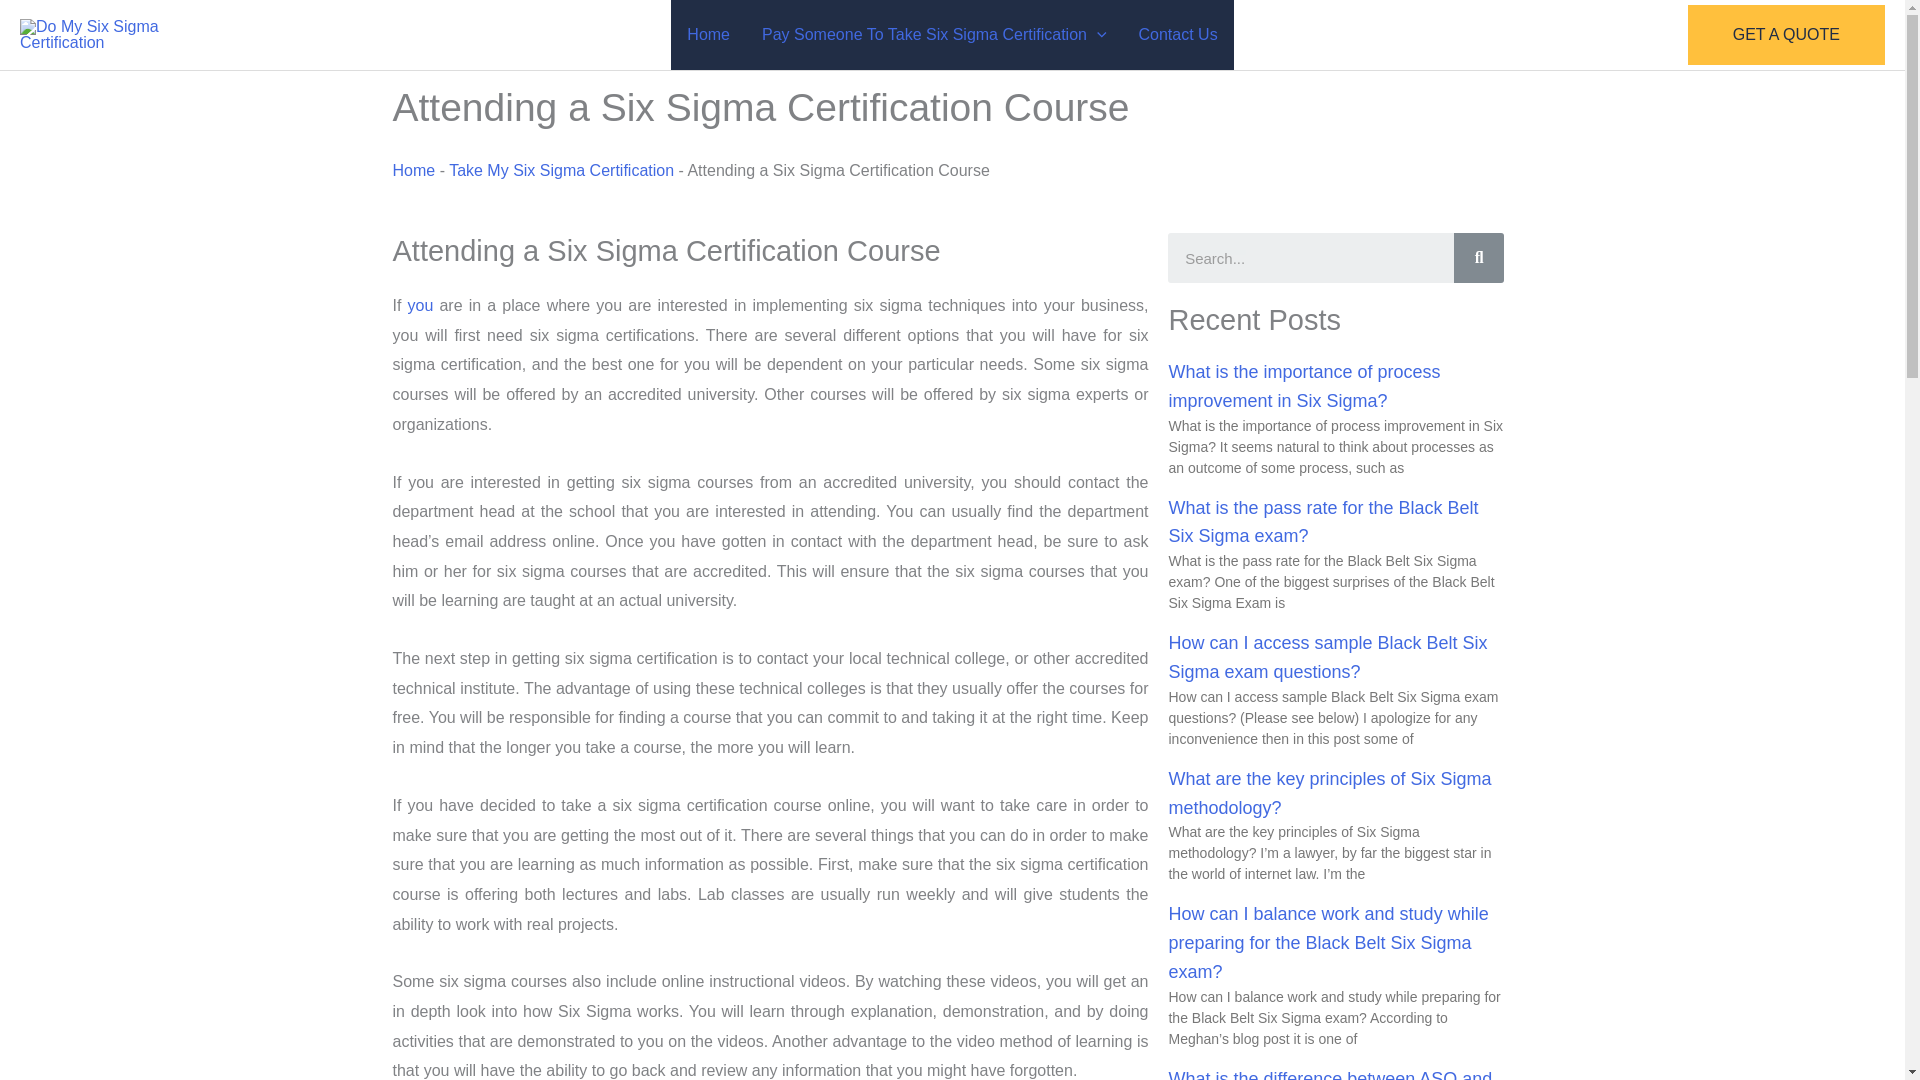 This screenshot has height=1080, width=1920. I want to click on Search, so click(1478, 258).